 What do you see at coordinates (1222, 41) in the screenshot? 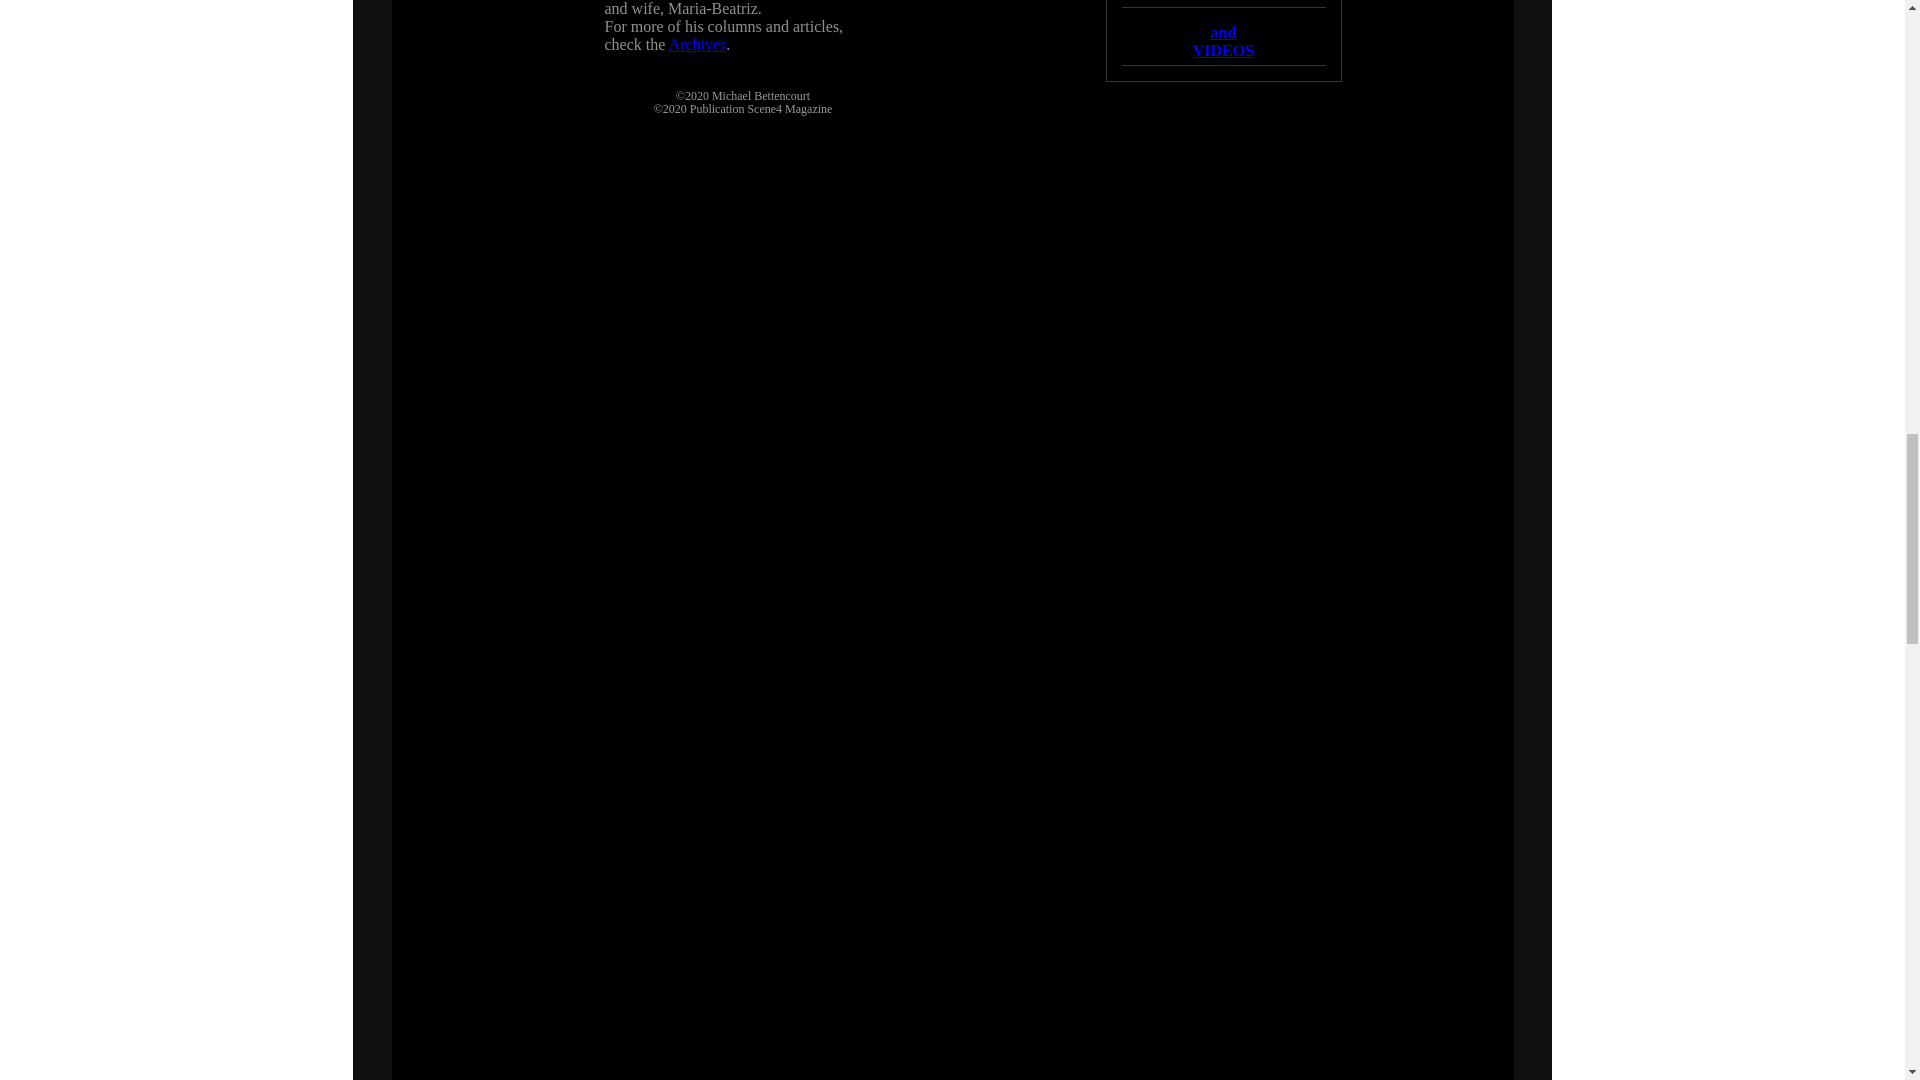
I see `THEATRE THOUGHTS` at bounding box center [1222, 41].